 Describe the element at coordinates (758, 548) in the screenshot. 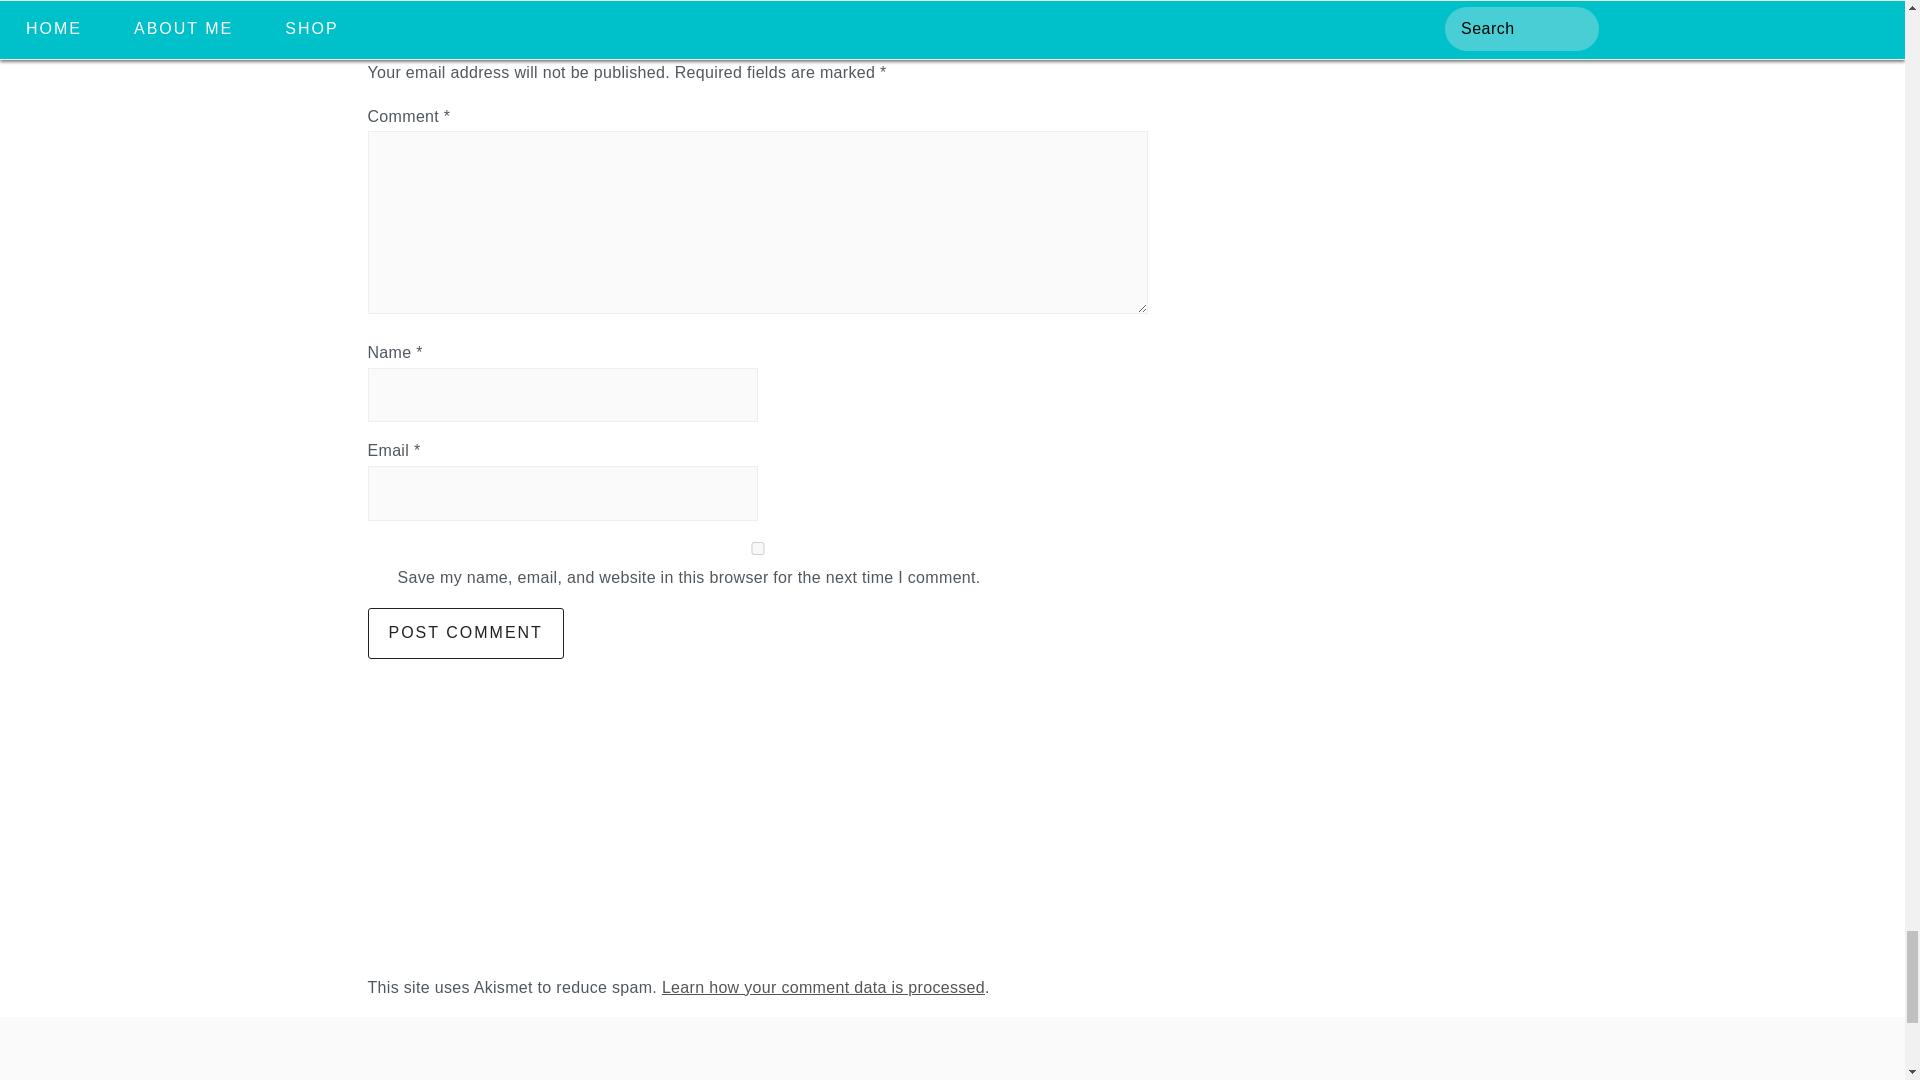

I see `yes` at that location.